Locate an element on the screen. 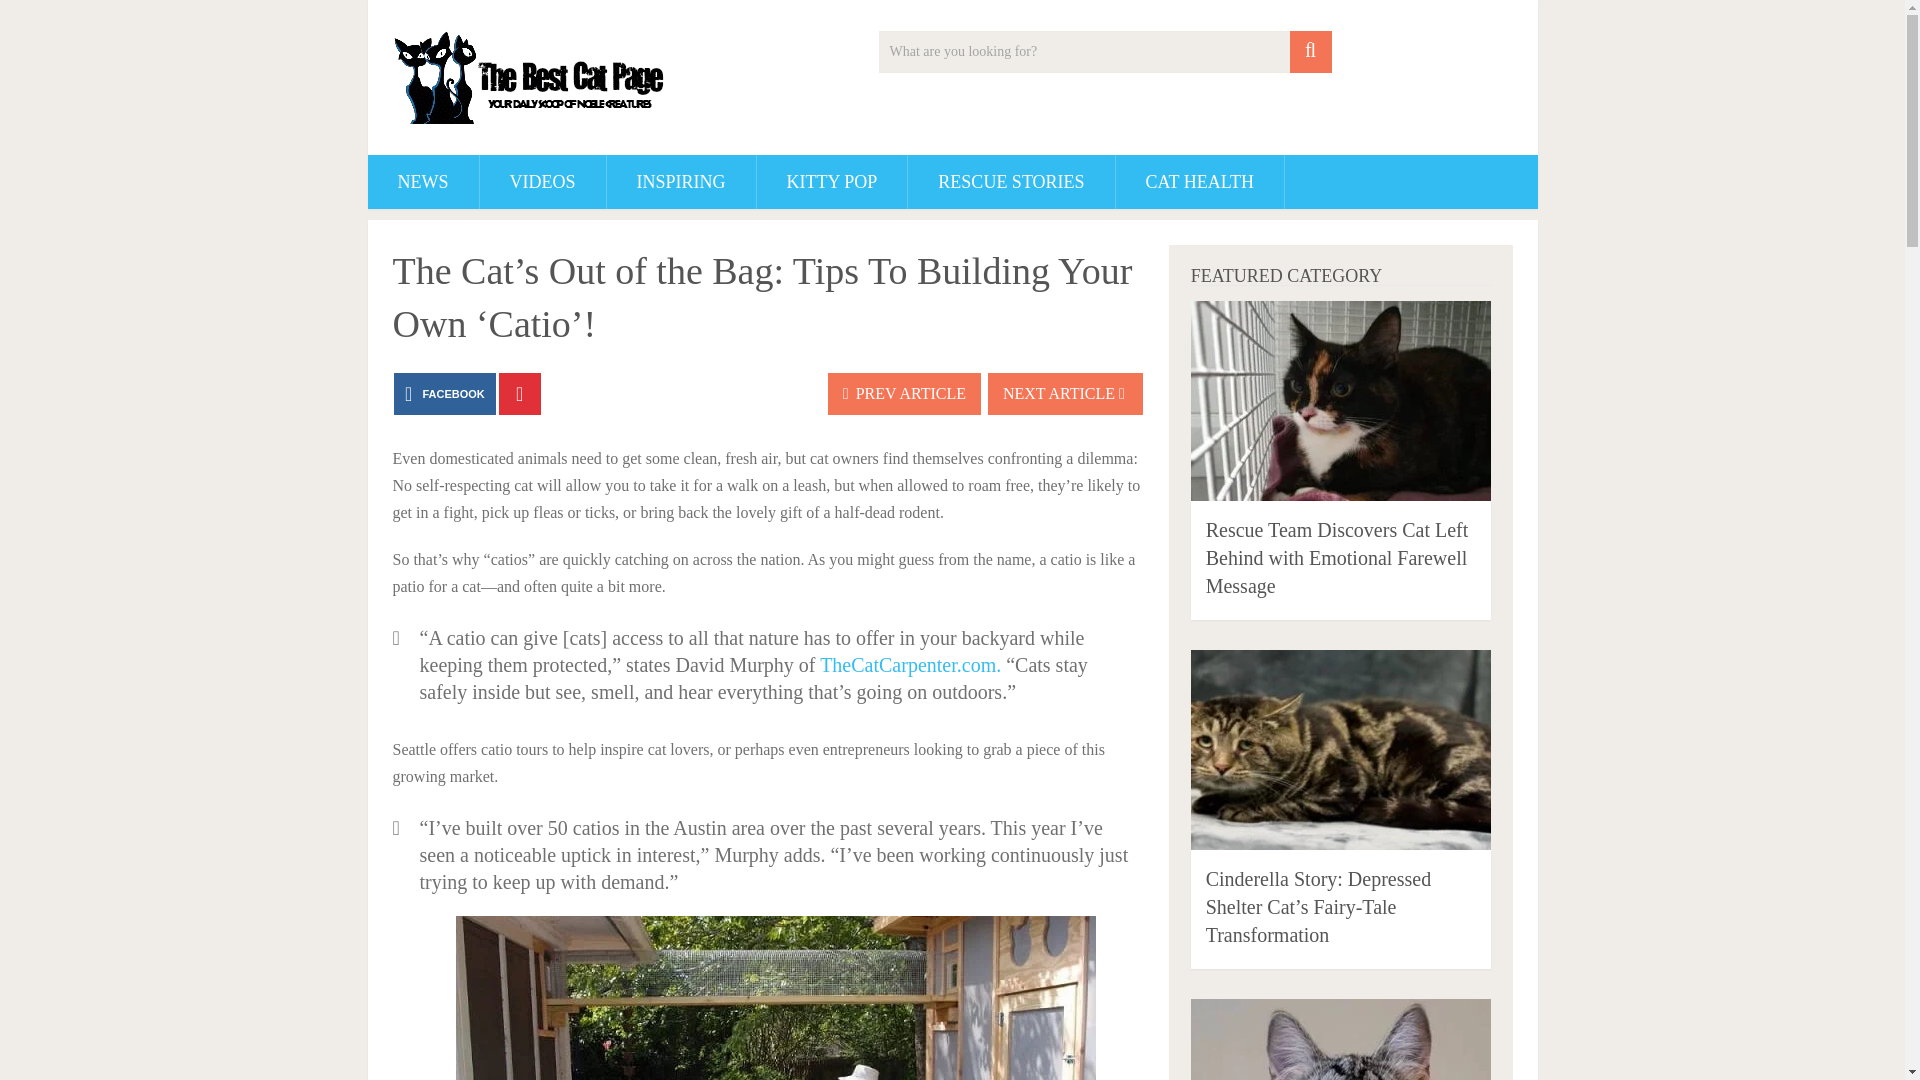  NEWS is located at coordinates (423, 182).